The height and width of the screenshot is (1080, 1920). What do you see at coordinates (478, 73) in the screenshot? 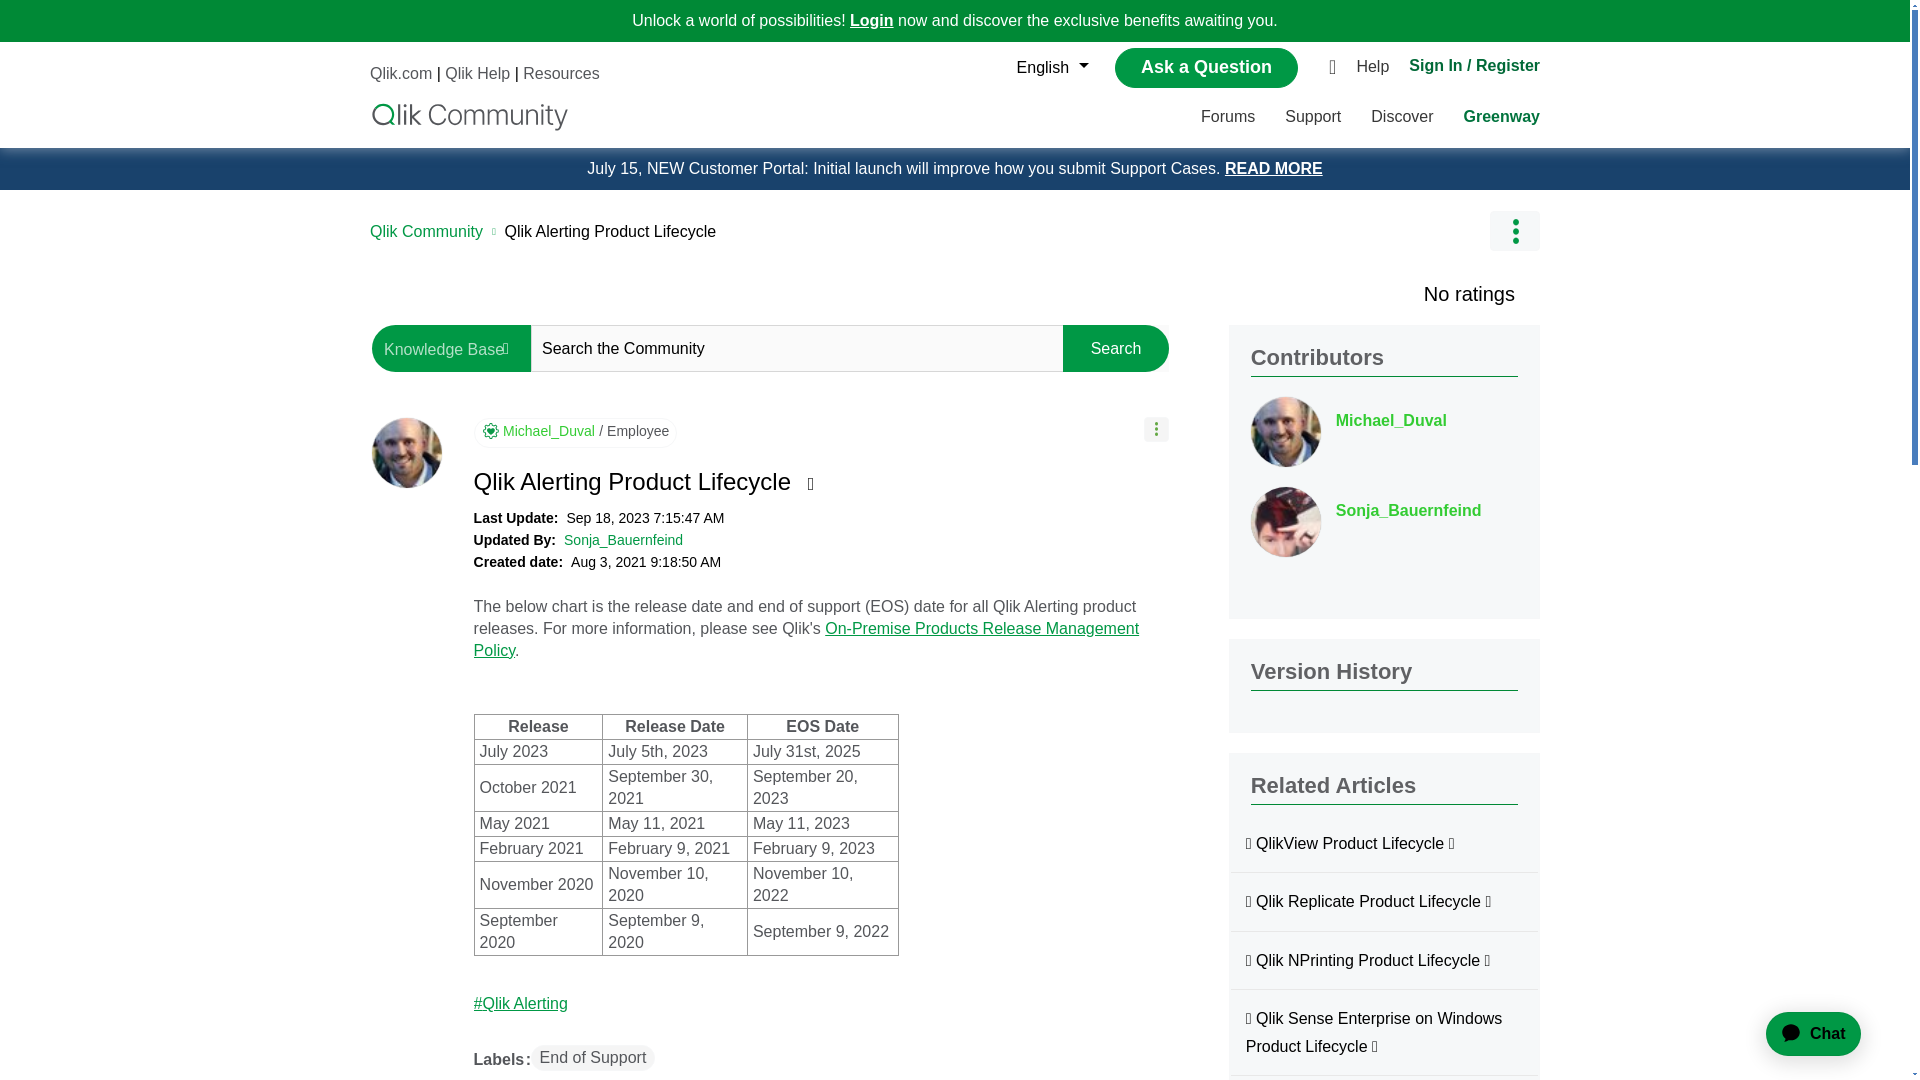
I see `Qlik Help` at bounding box center [478, 73].